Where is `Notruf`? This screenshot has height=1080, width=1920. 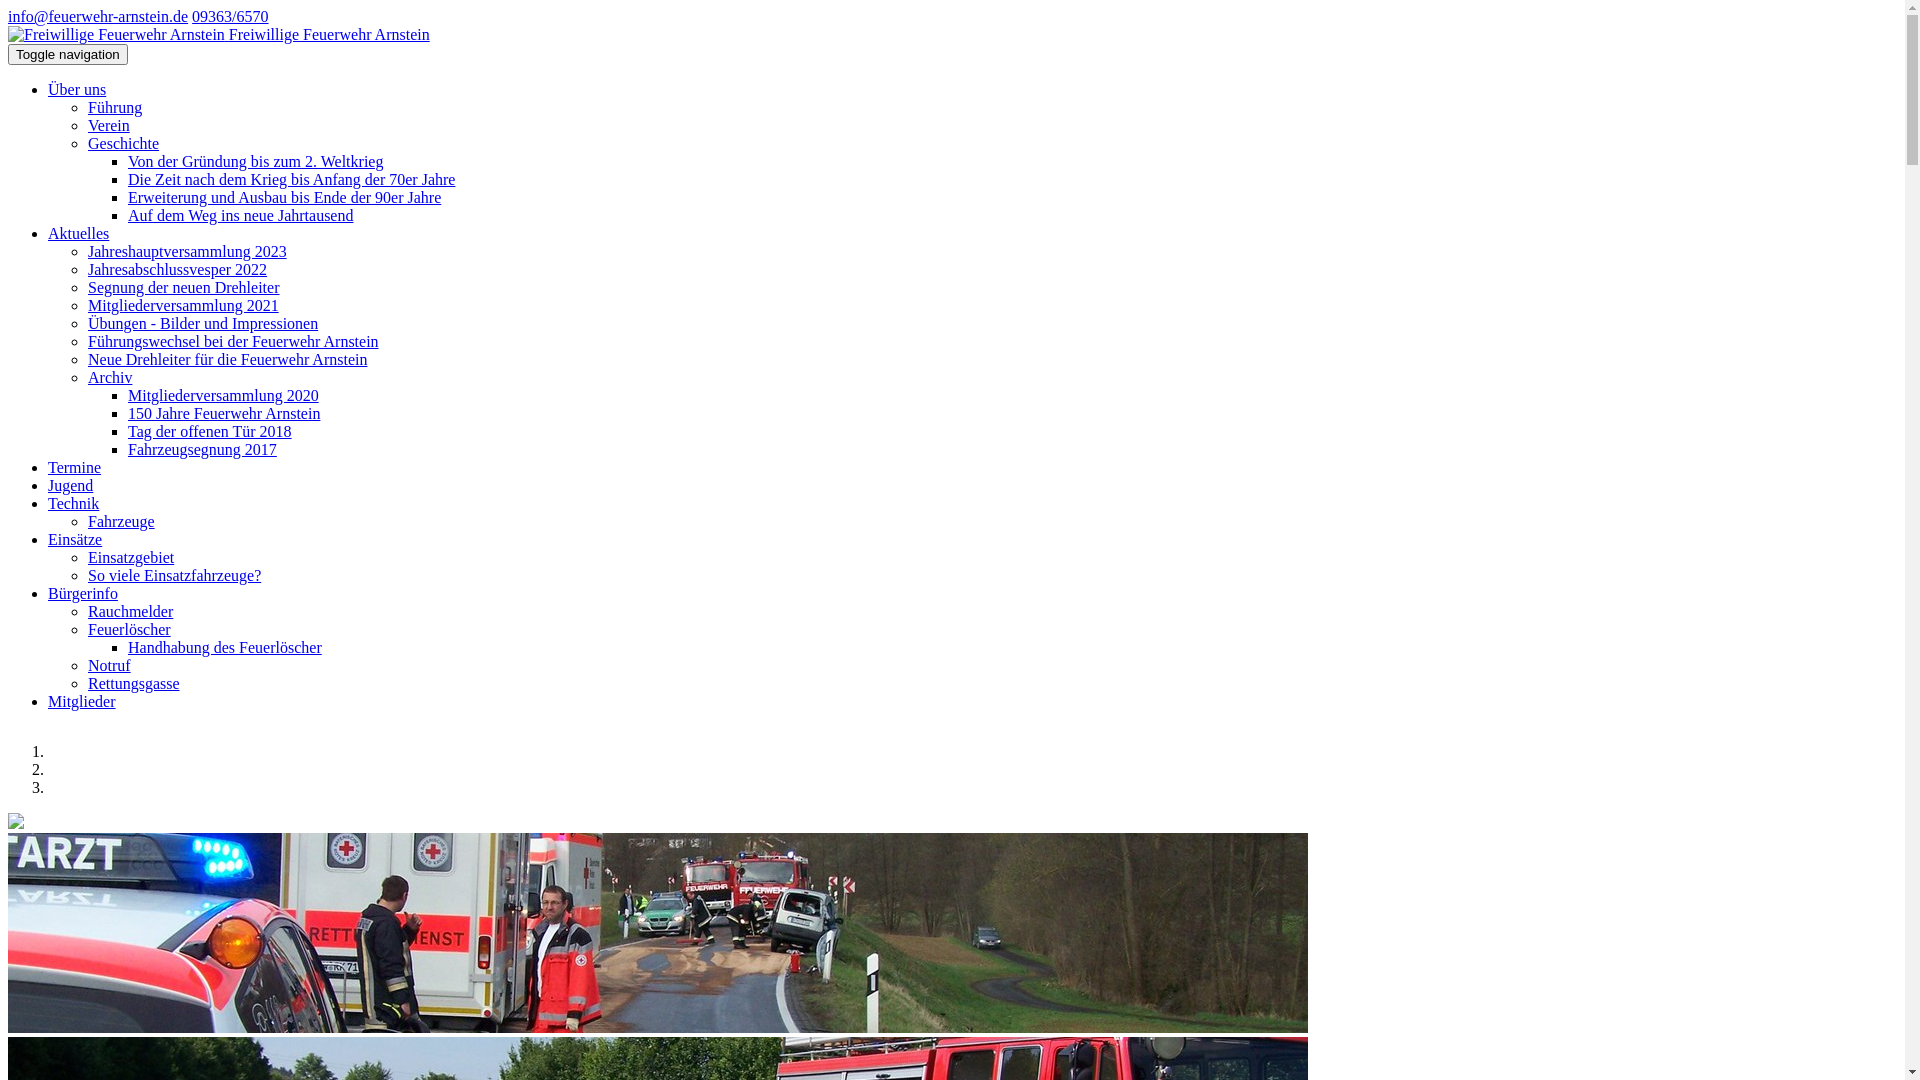 Notruf is located at coordinates (110, 666).